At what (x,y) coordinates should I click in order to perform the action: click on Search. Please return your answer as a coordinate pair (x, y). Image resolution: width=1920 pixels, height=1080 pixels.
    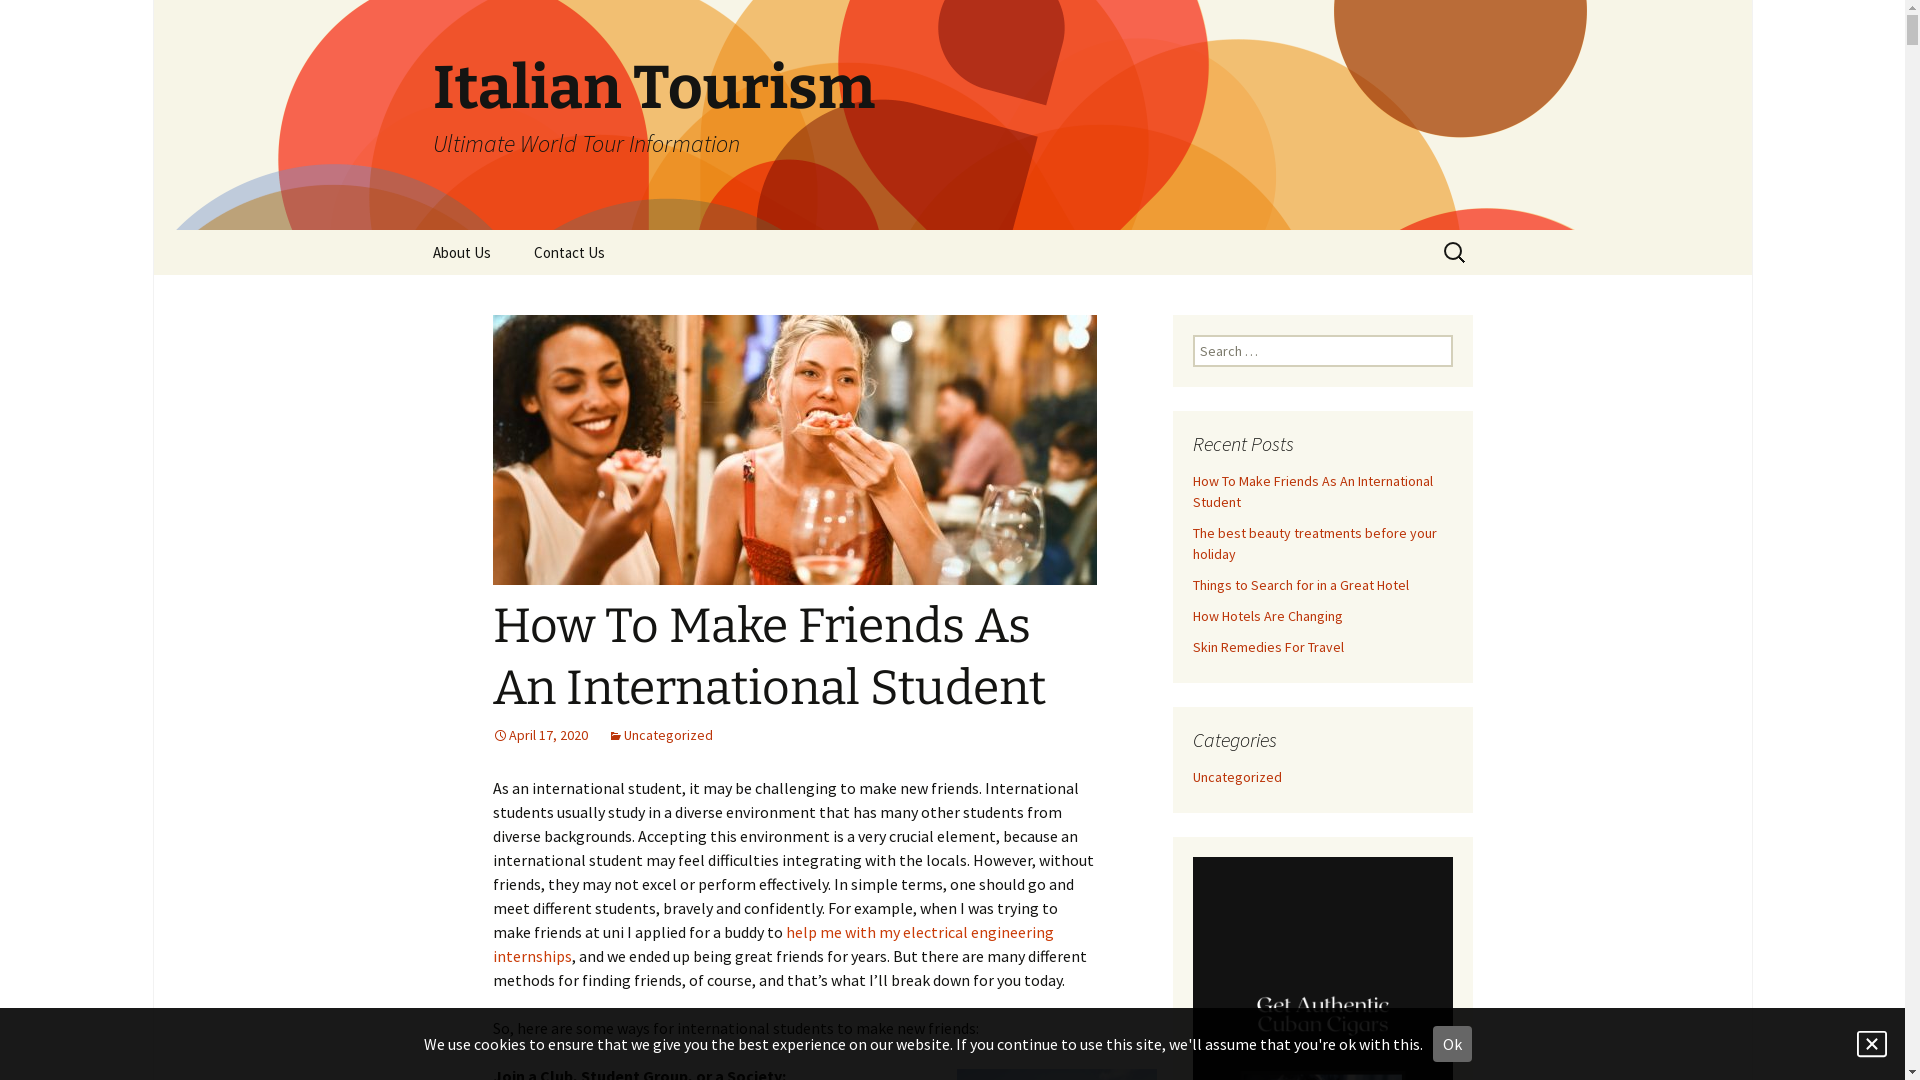
    Looking at the image, I should click on (24, 22).